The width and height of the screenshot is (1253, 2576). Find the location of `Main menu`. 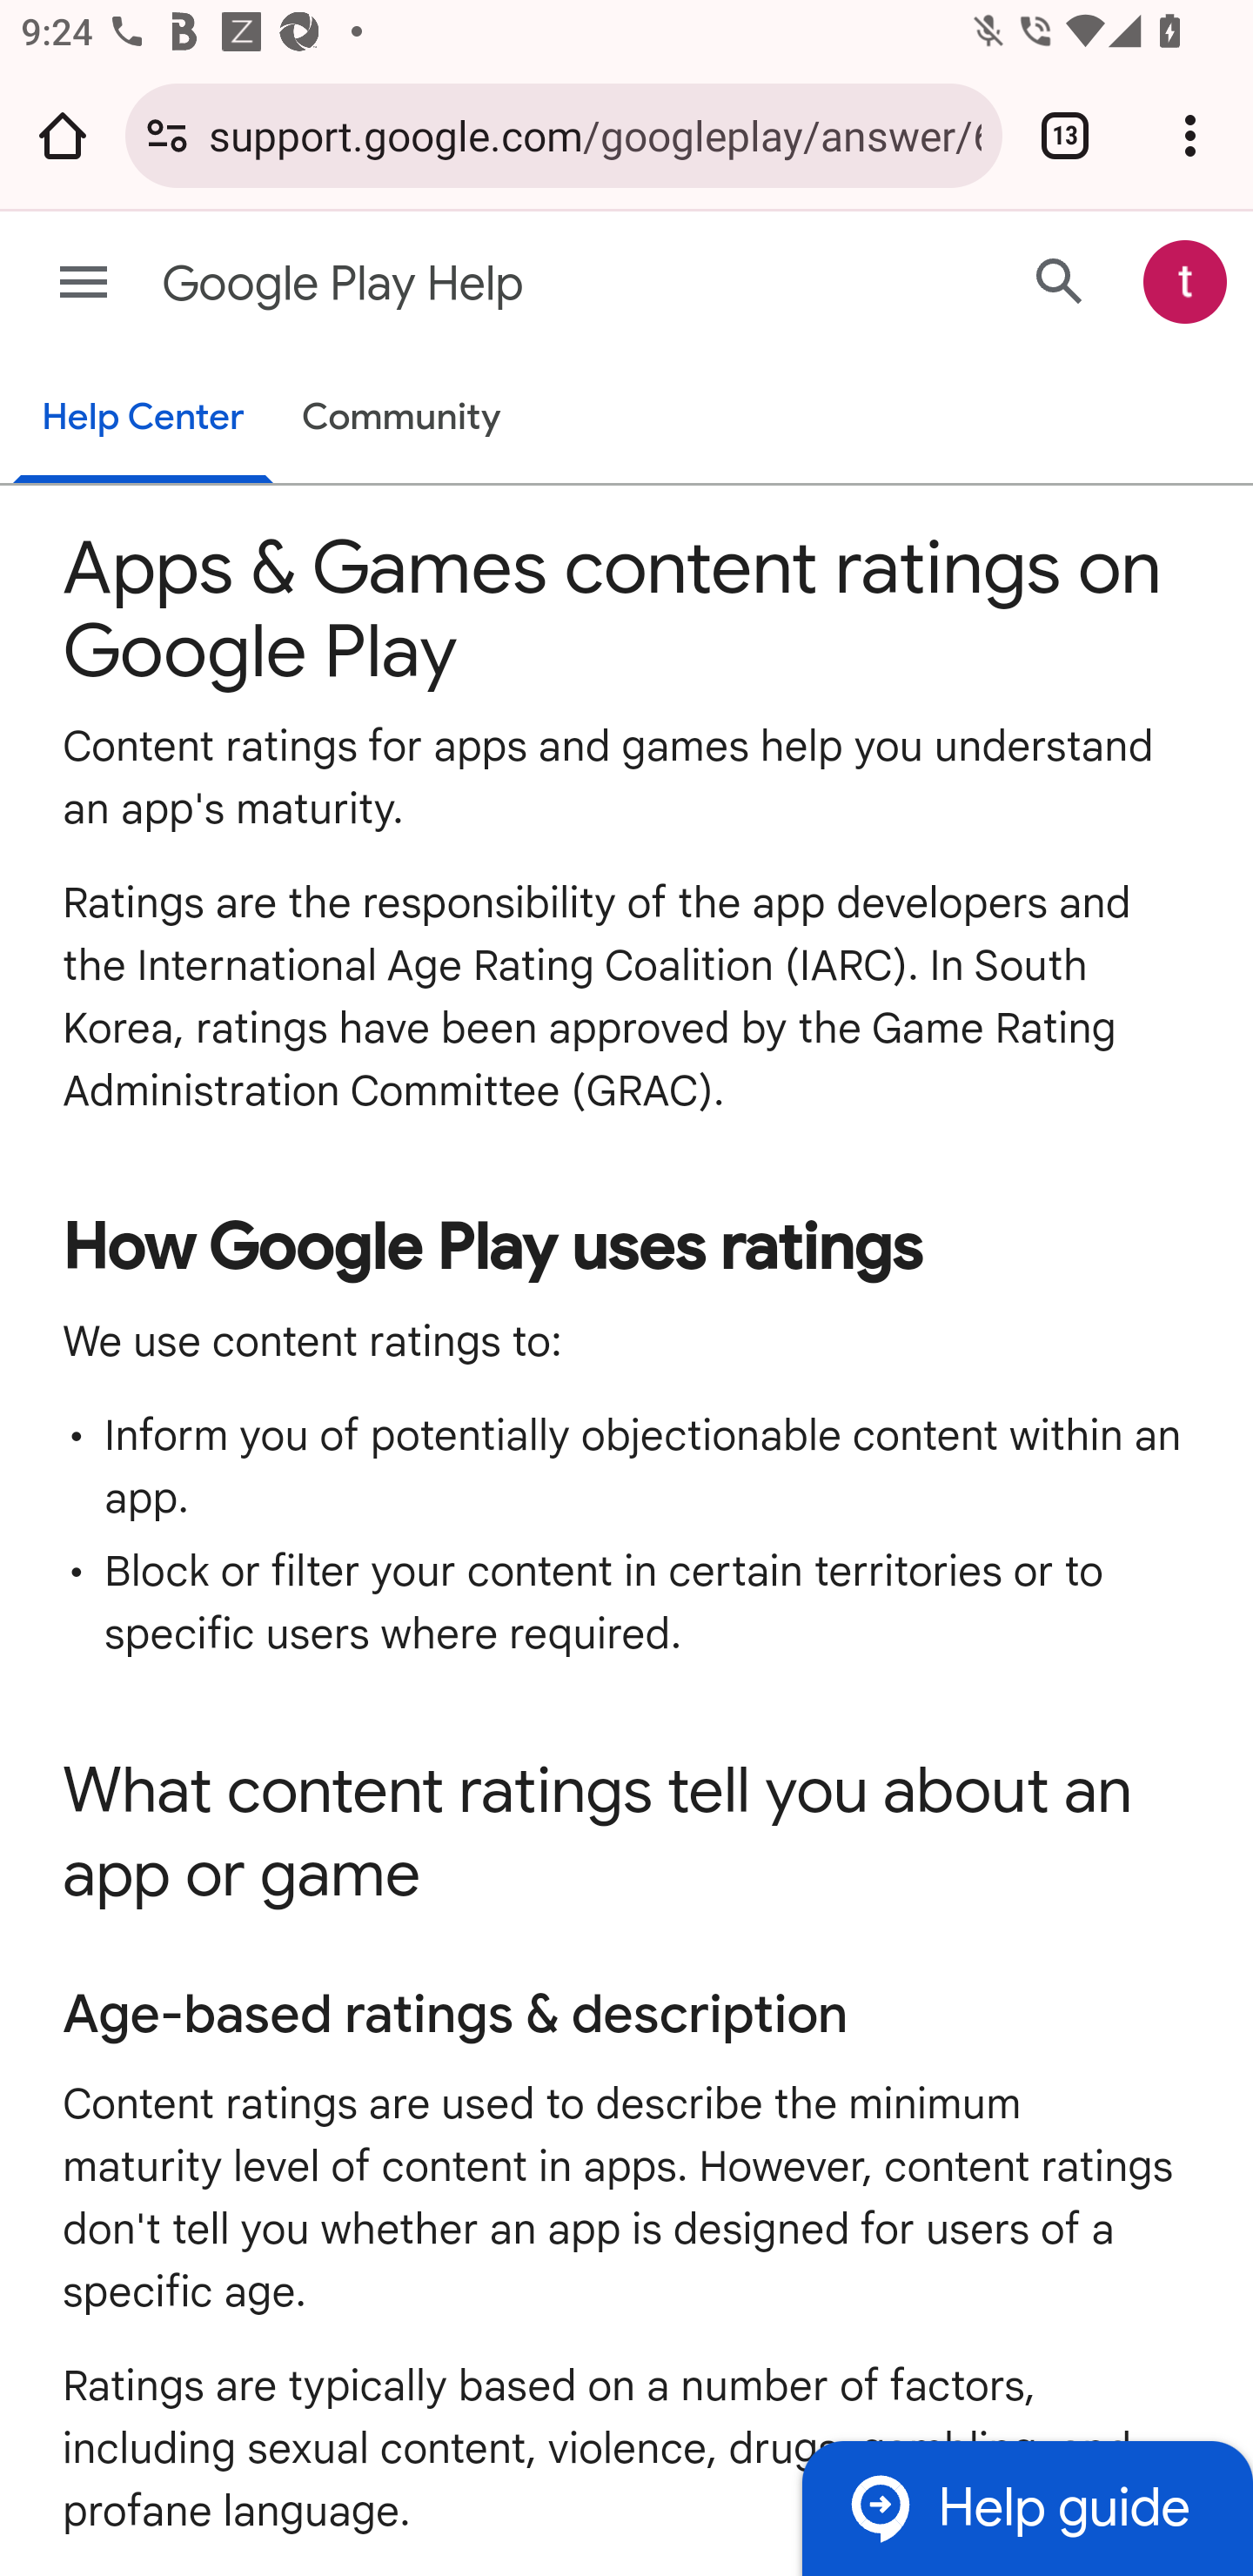

Main menu is located at coordinates (84, 282).